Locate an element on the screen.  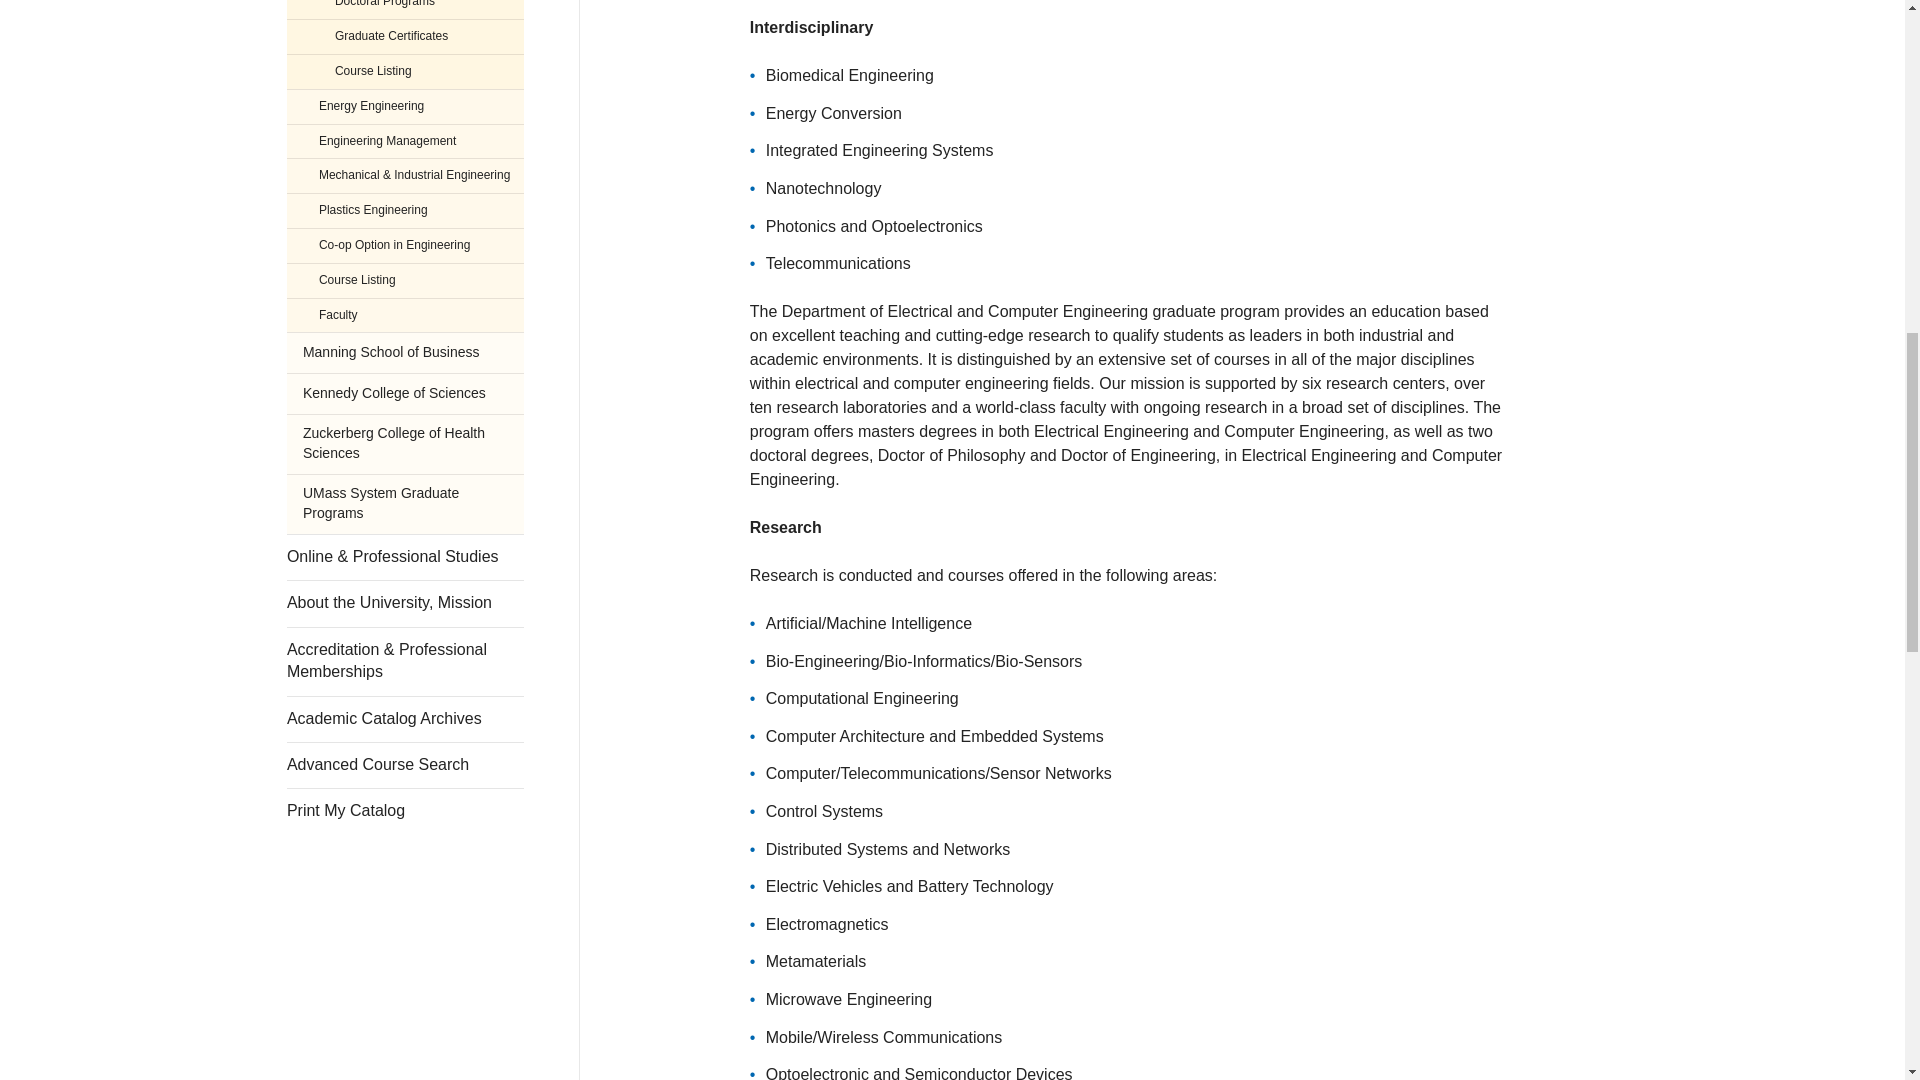
Co-op Option in Engineering is located at coordinates (405, 245).